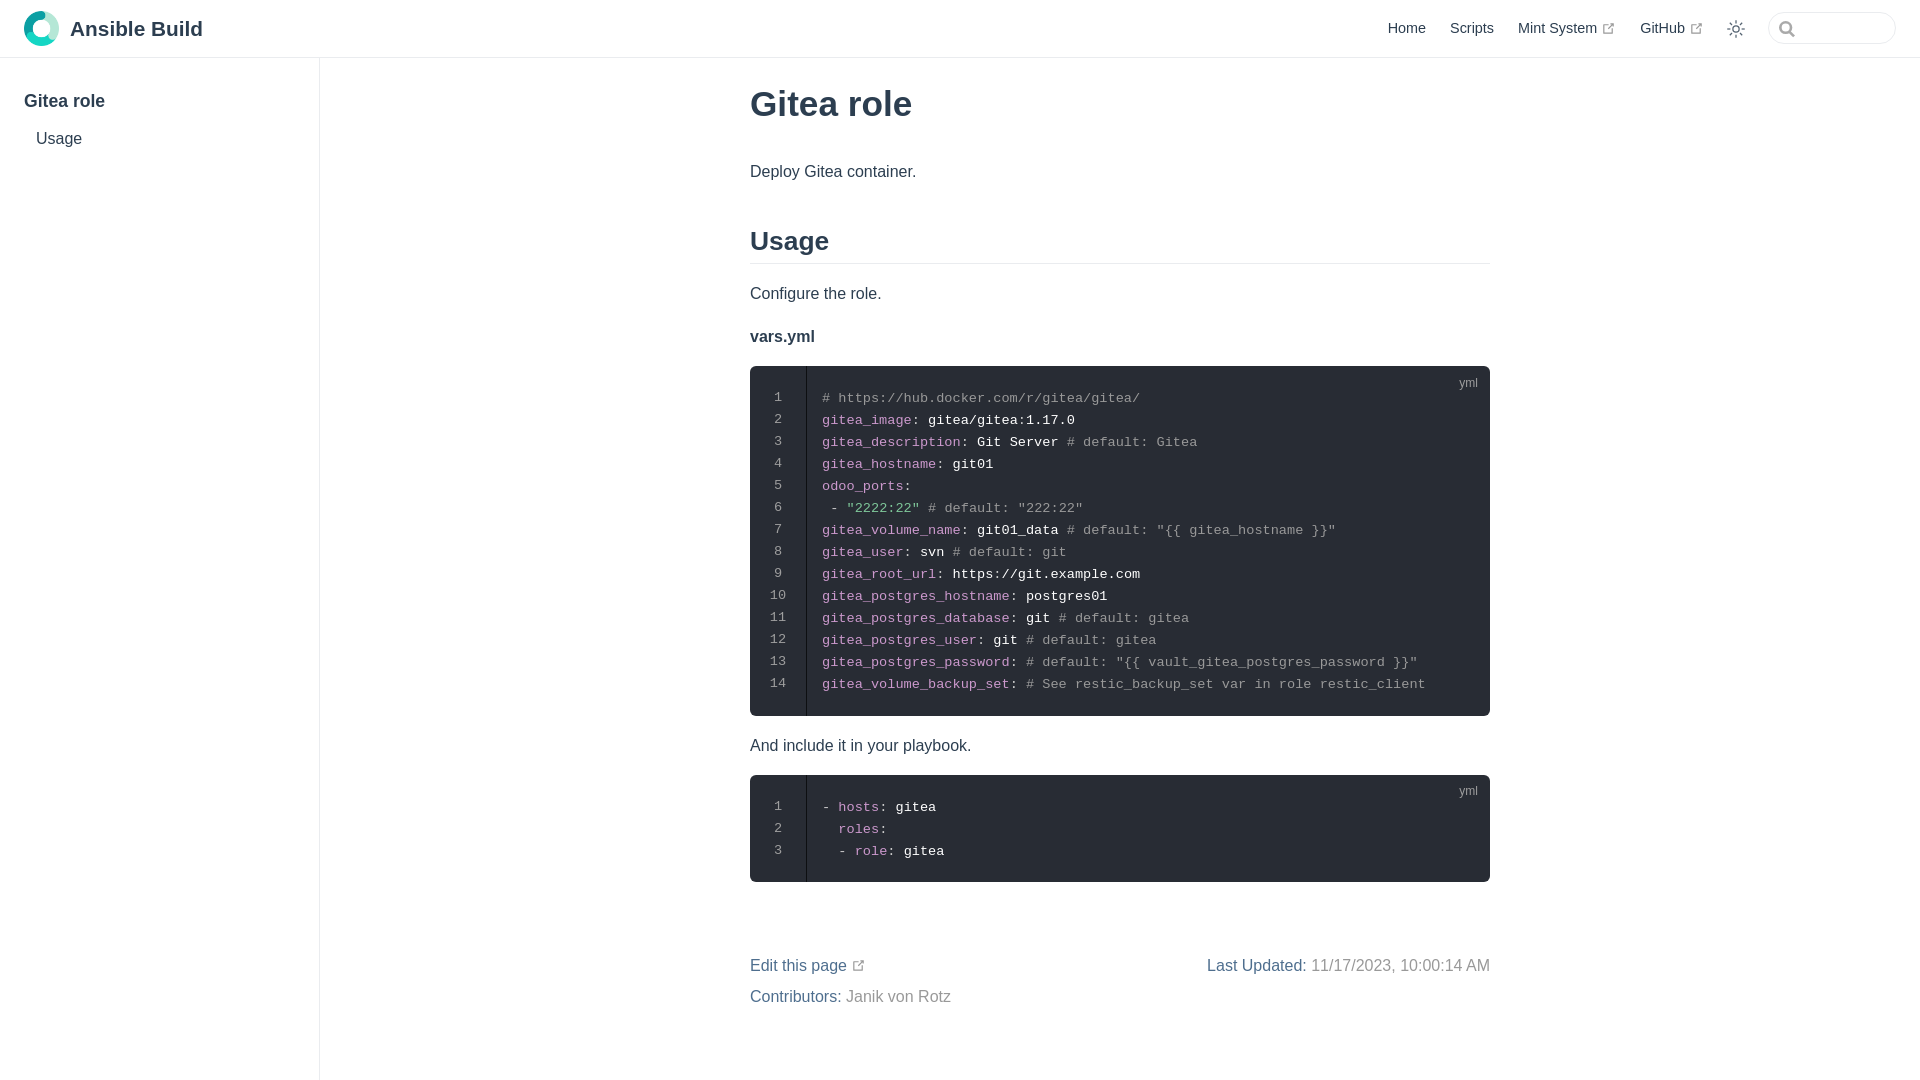 The width and height of the screenshot is (1920, 1080). I want to click on GitHub
open in new window, so click(1672, 28).